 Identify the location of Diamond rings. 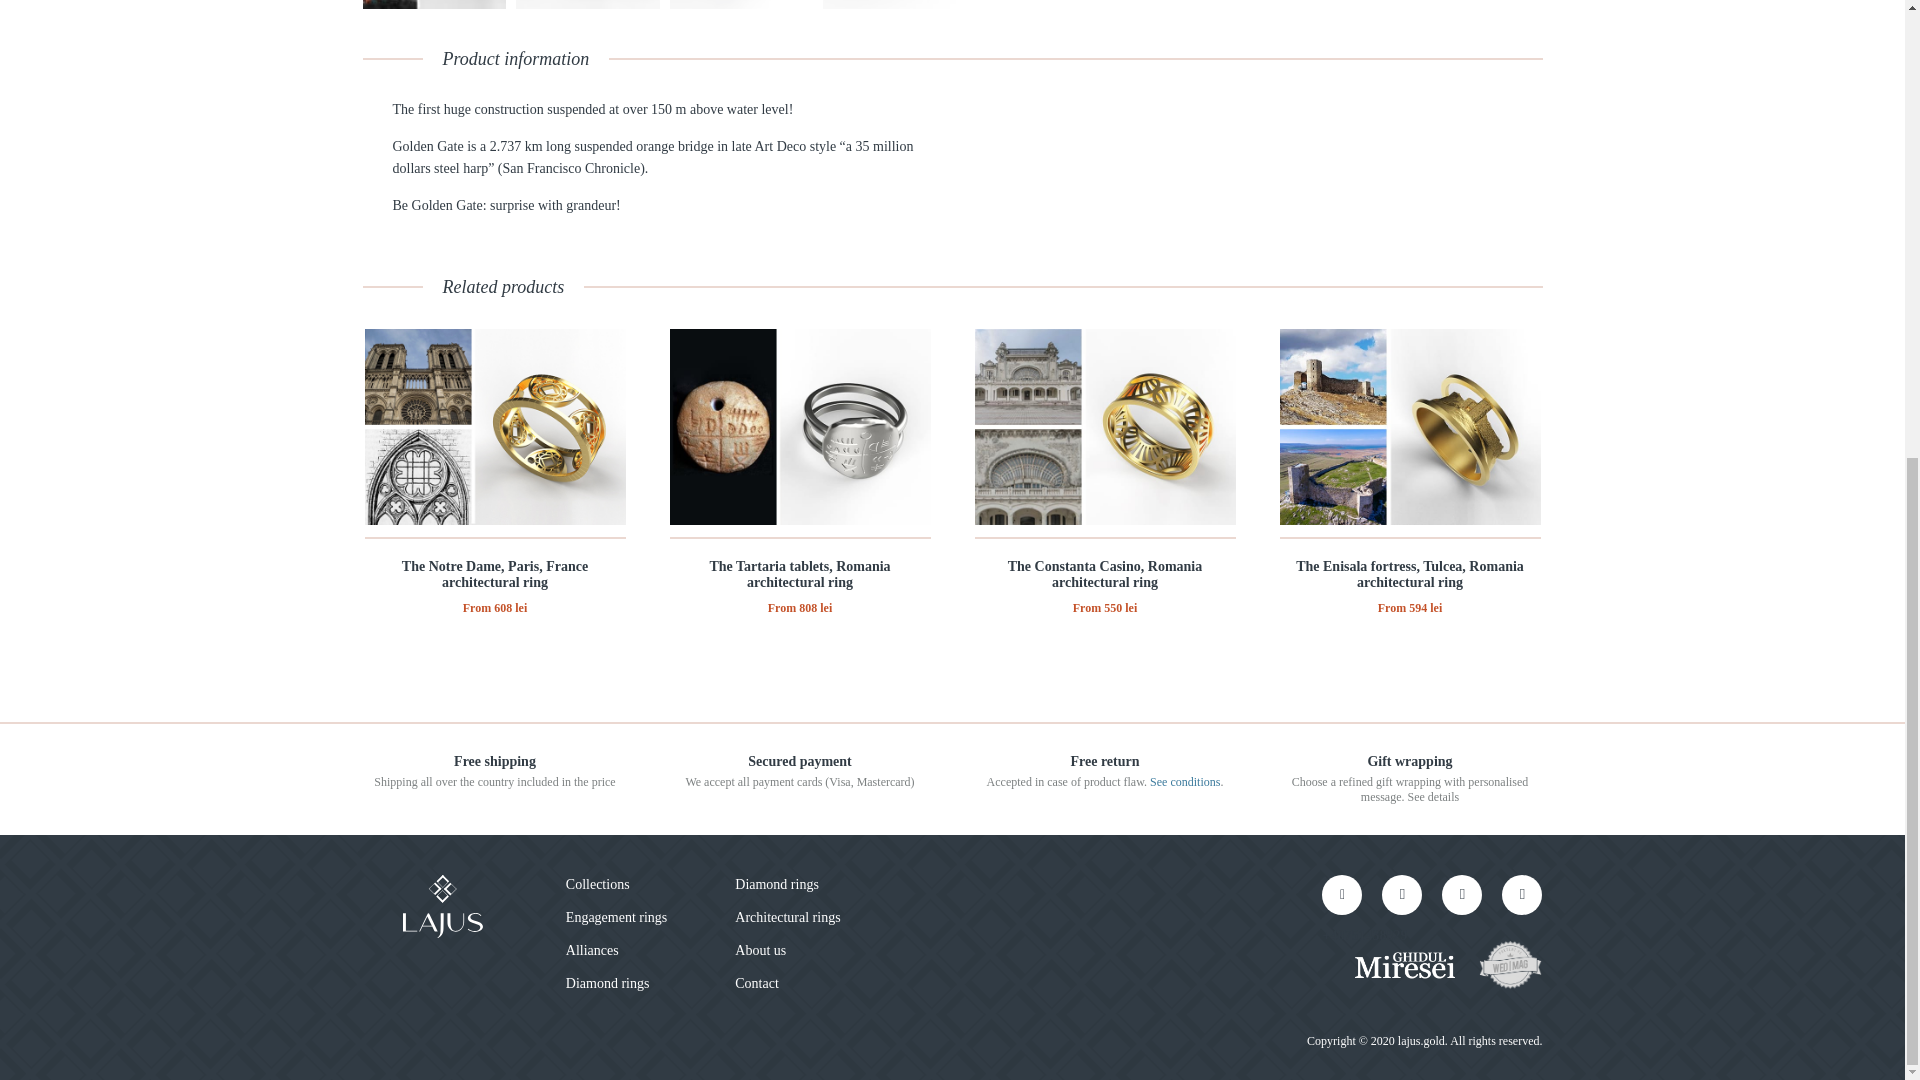
(777, 884).